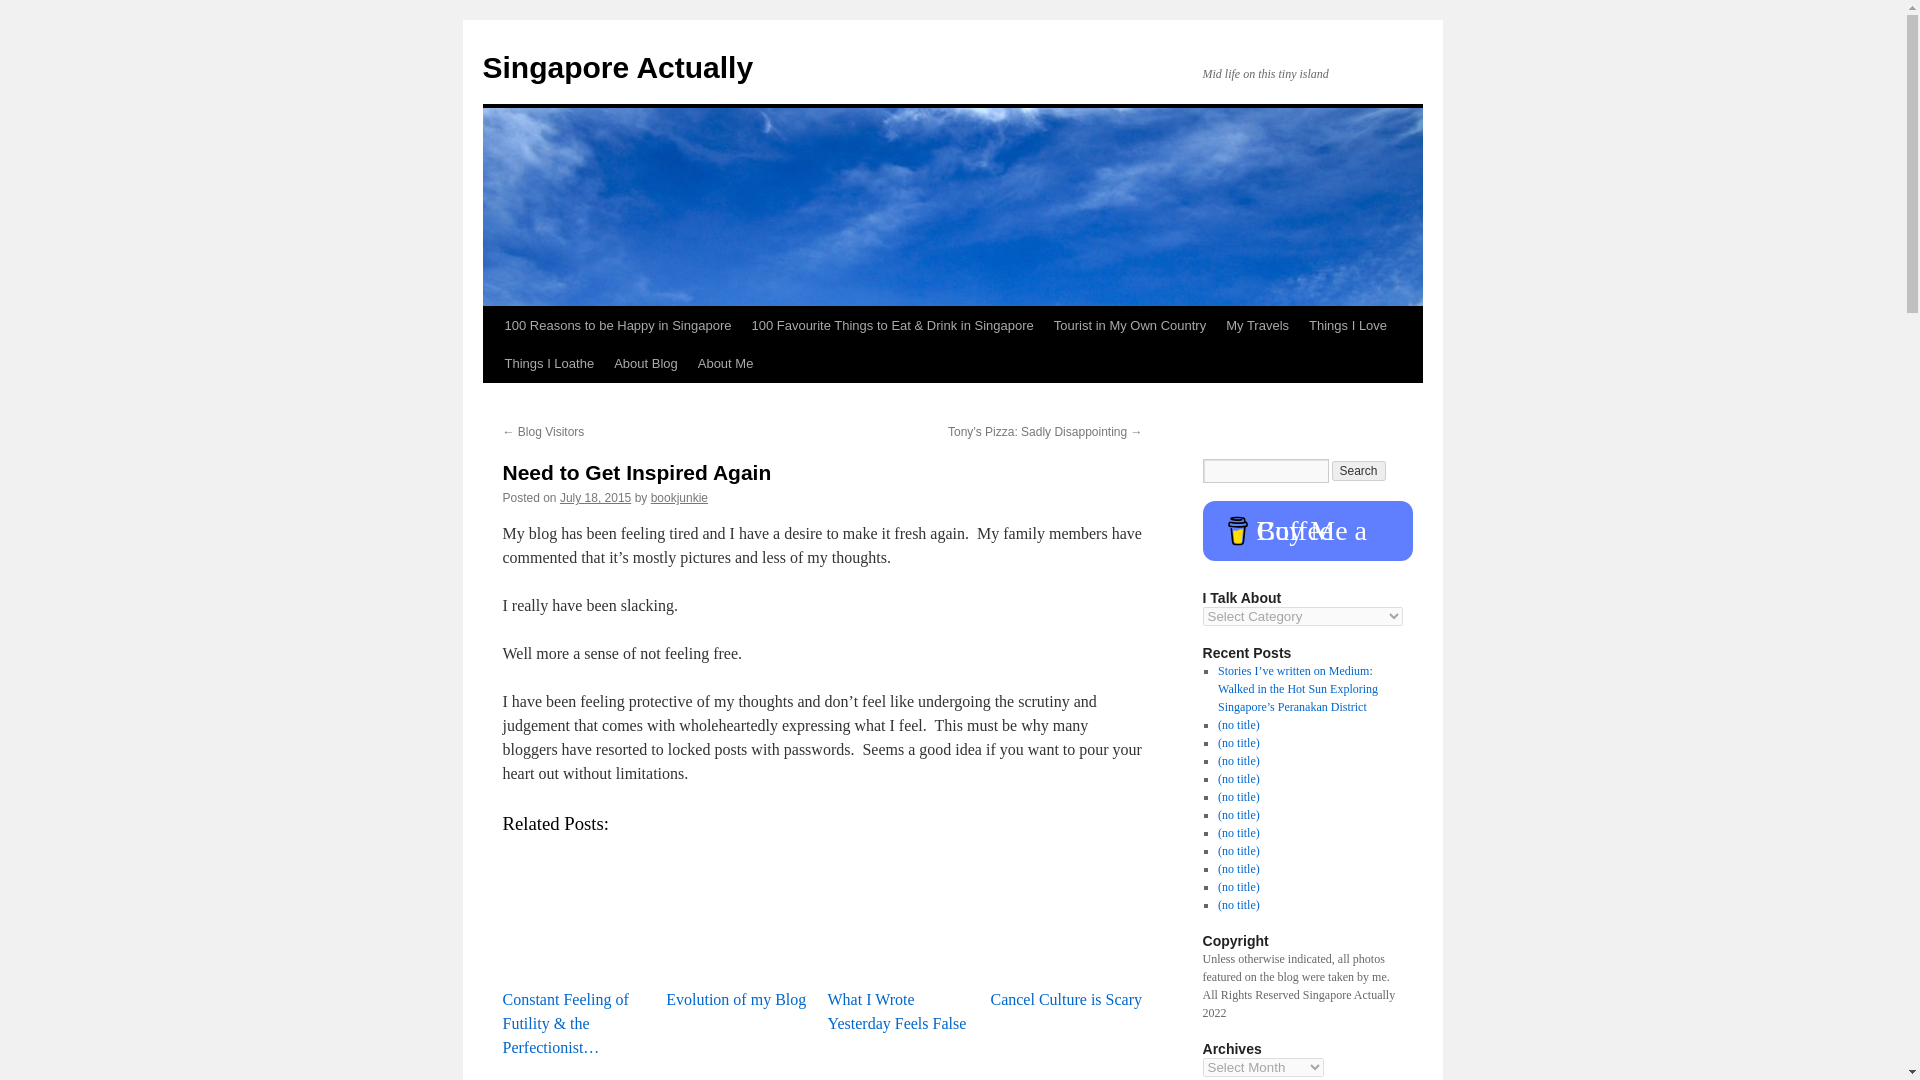  What do you see at coordinates (1359, 470) in the screenshot?
I see `Search` at bounding box center [1359, 470].